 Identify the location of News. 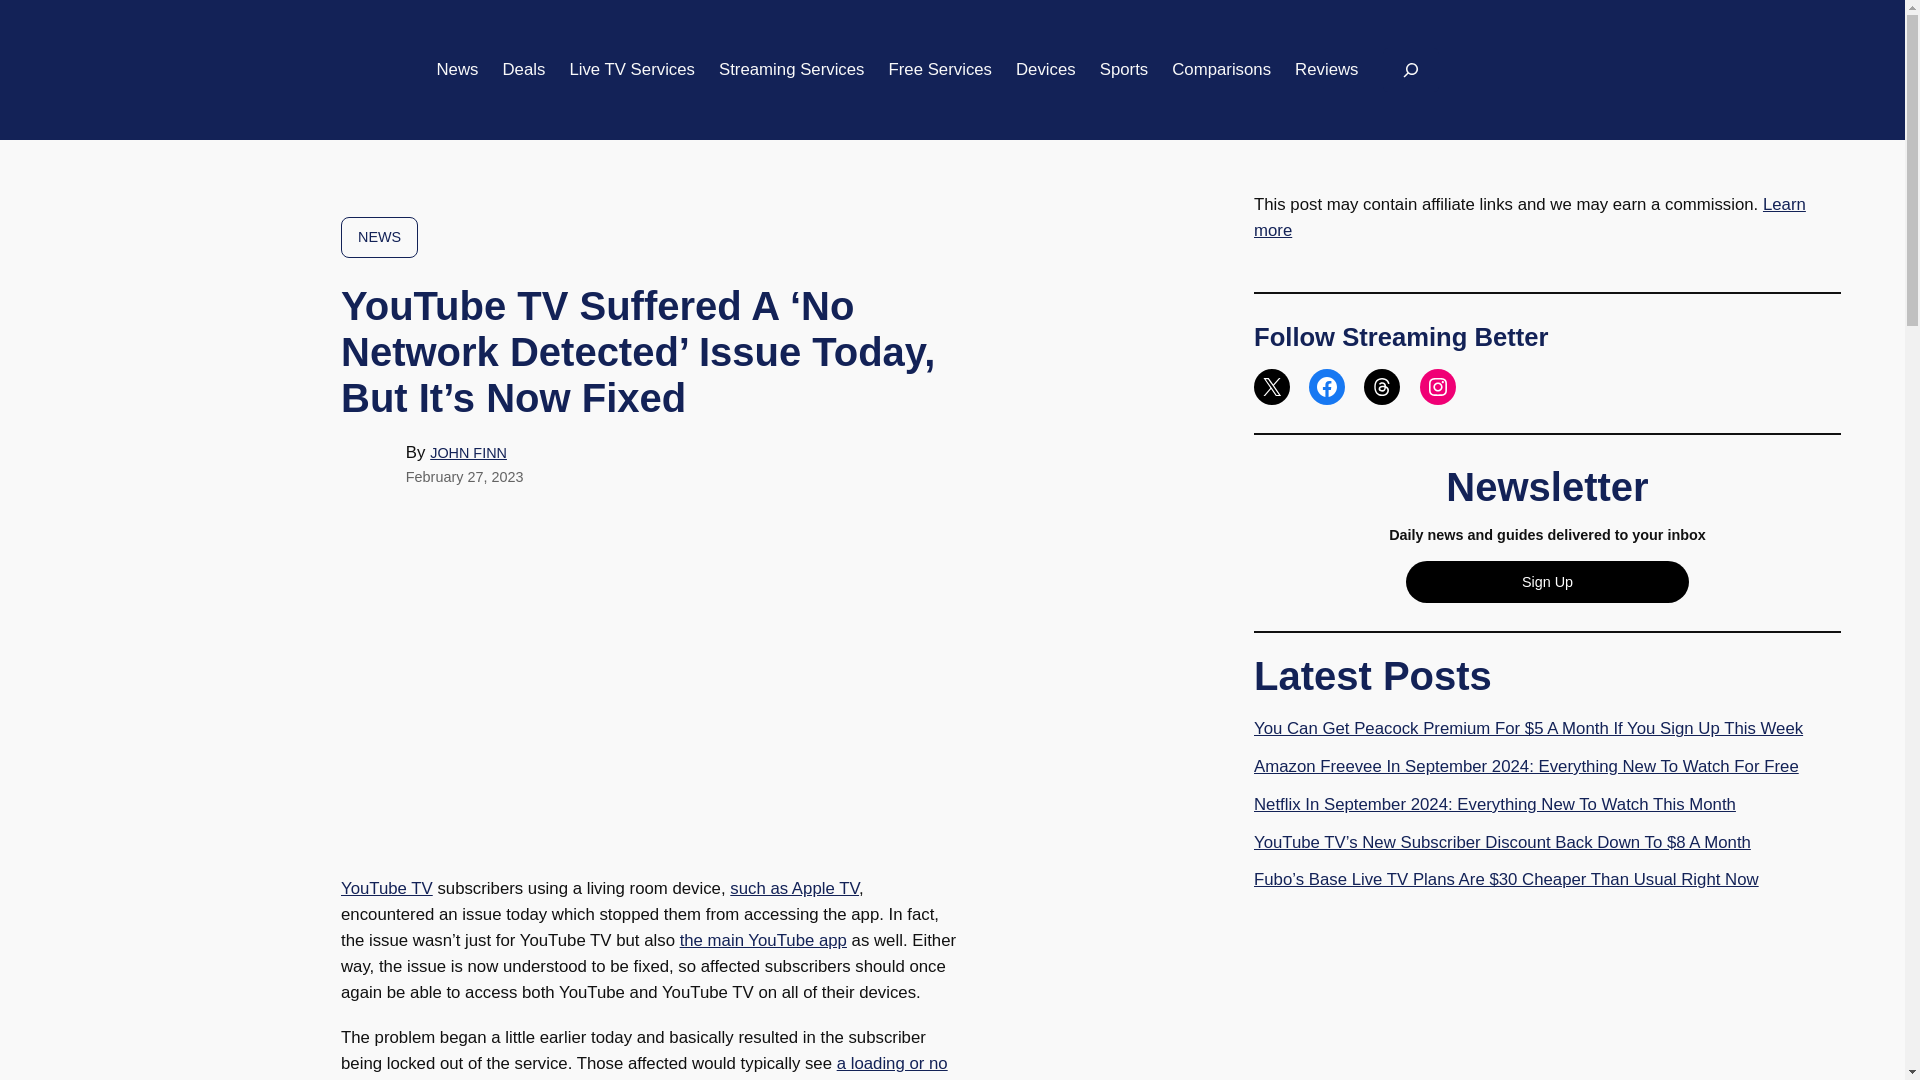
(456, 70).